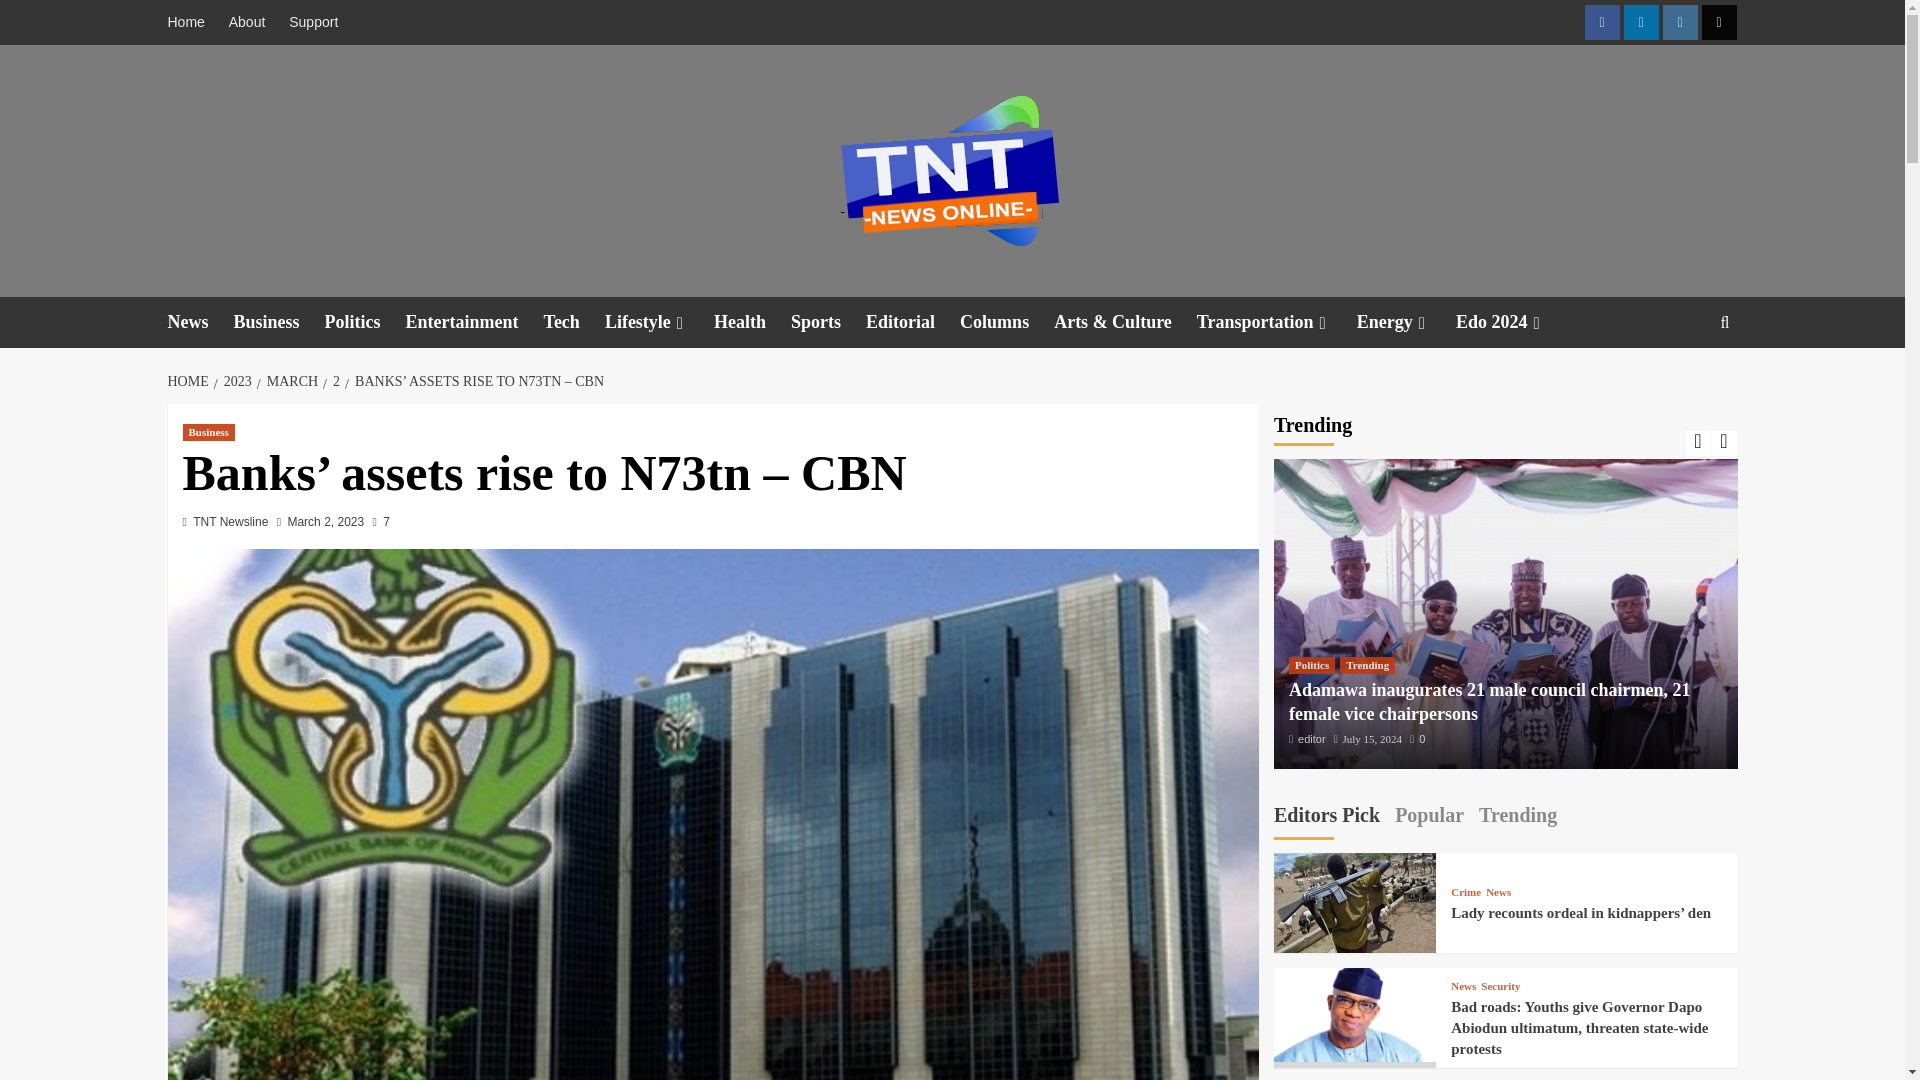 The width and height of the screenshot is (1920, 1080). What do you see at coordinates (1641, 22) in the screenshot?
I see `Linkedin` at bounding box center [1641, 22].